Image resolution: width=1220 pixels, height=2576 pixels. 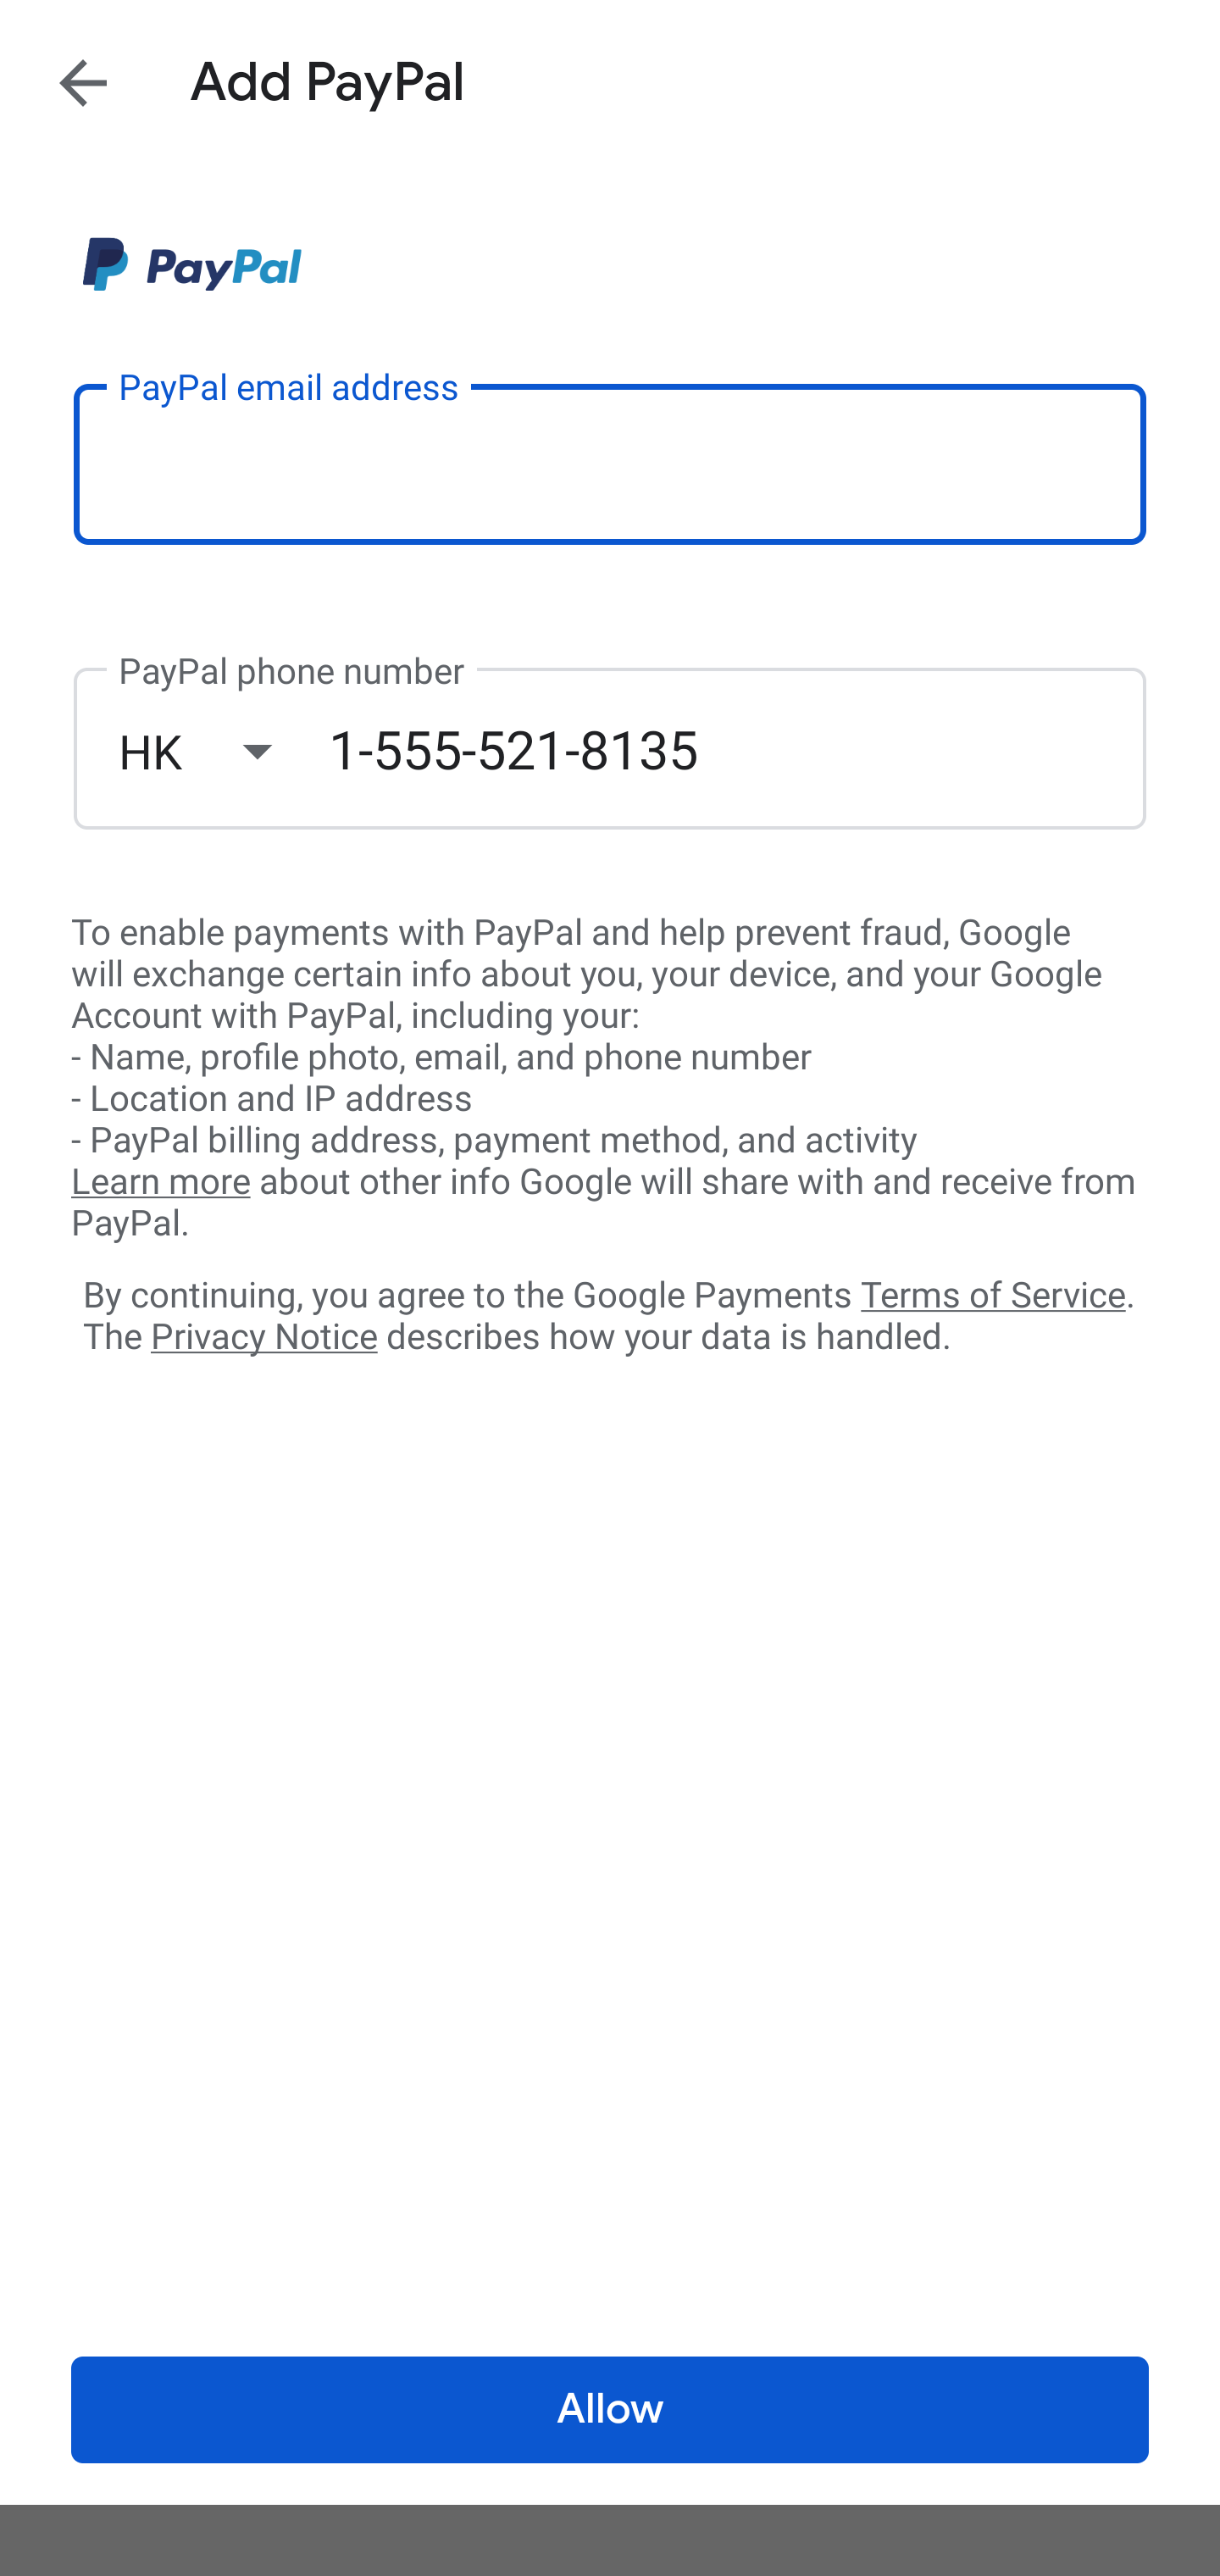 What do you see at coordinates (83, 82) in the screenshot?
I see `Navigate up` at bounding box center [83, 82].